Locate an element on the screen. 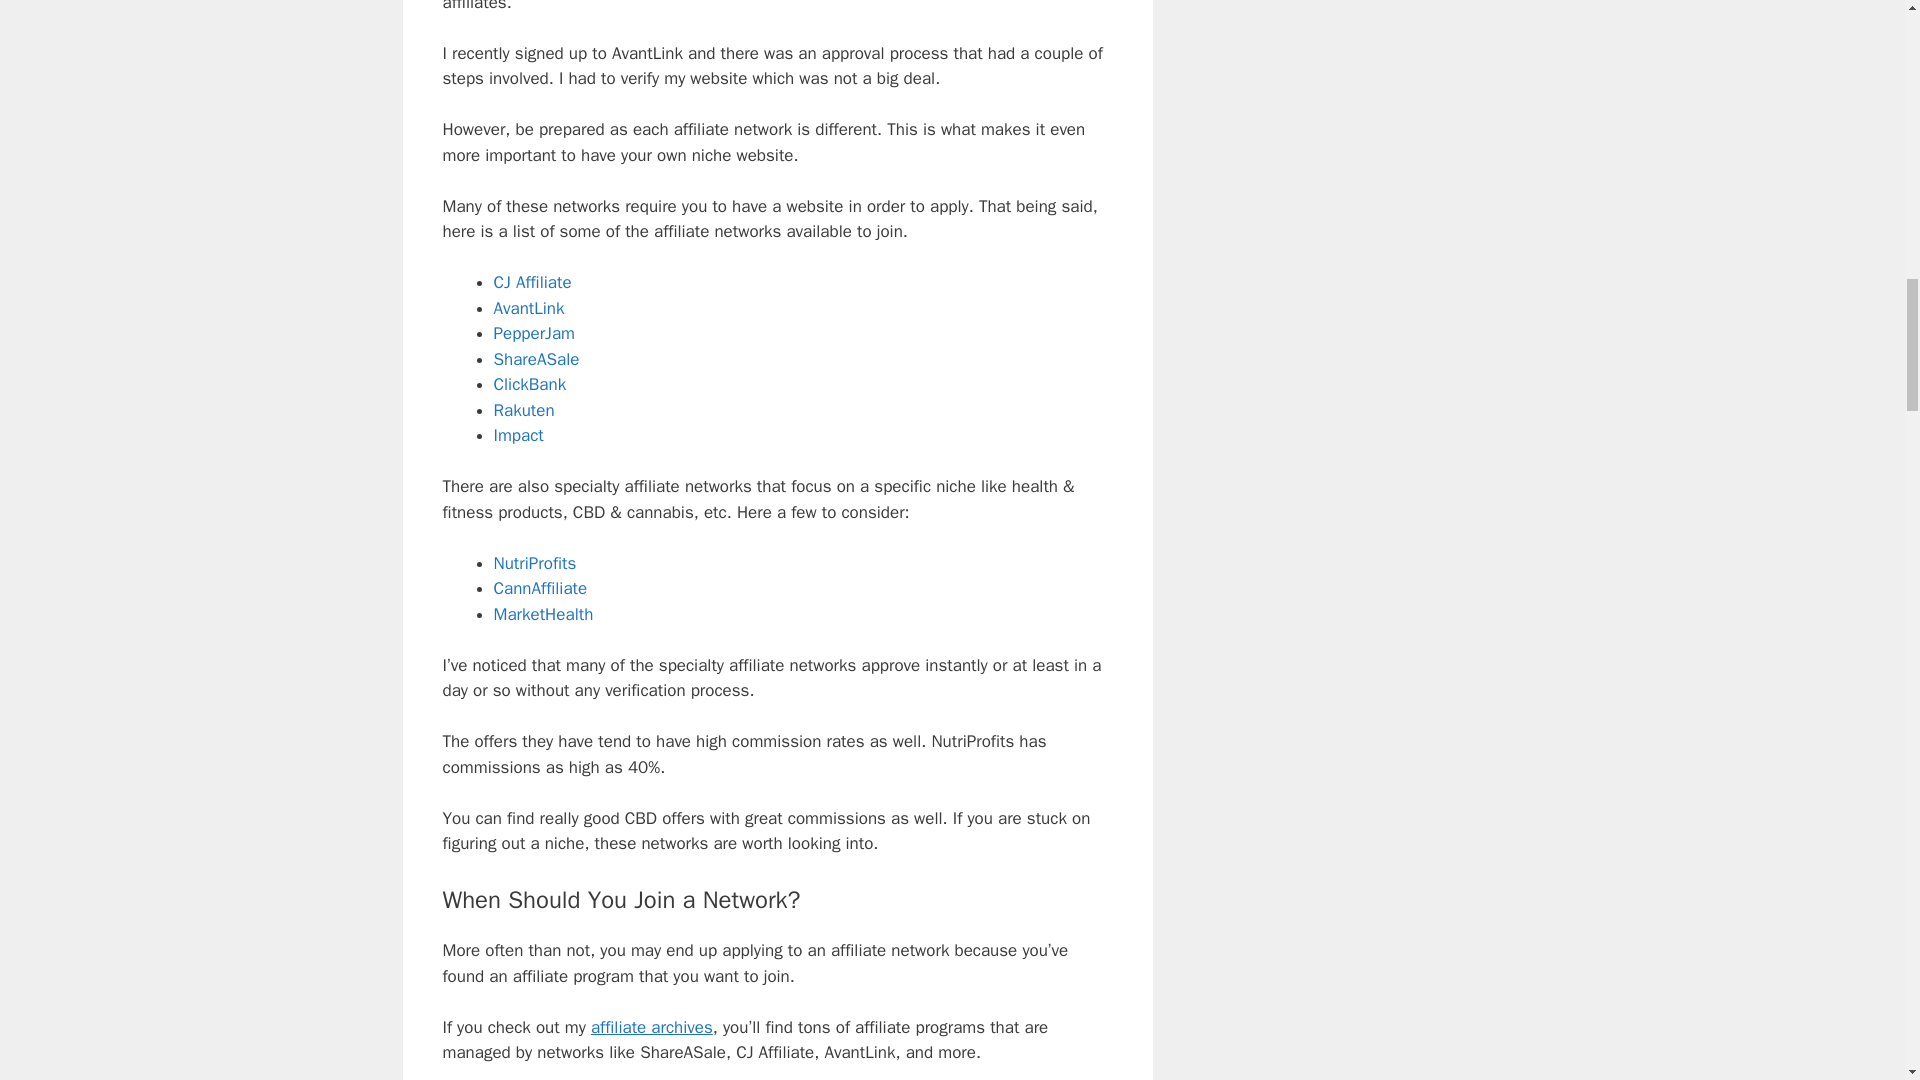 This screenshot has width=1920, height=1080. Rakuten is located at coordinates (524, 410).